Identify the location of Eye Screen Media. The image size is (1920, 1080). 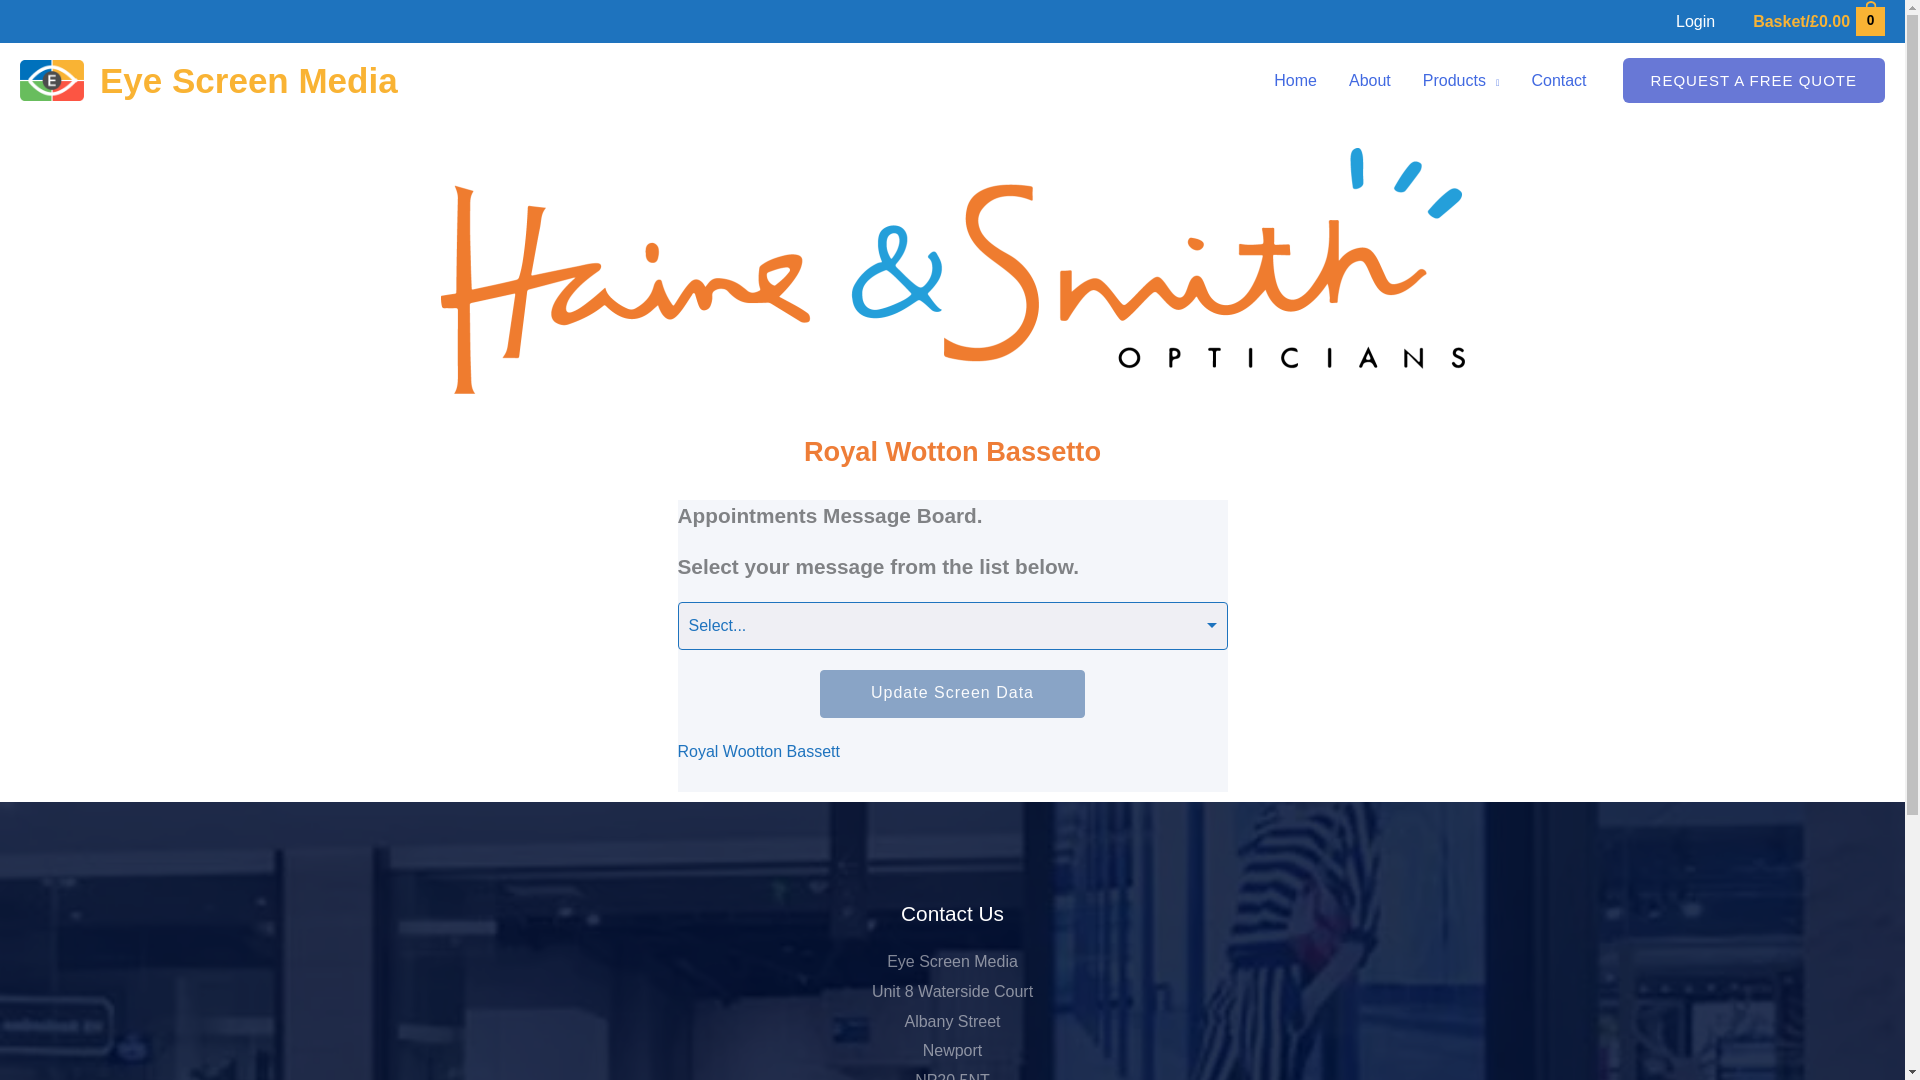
(248, 80).